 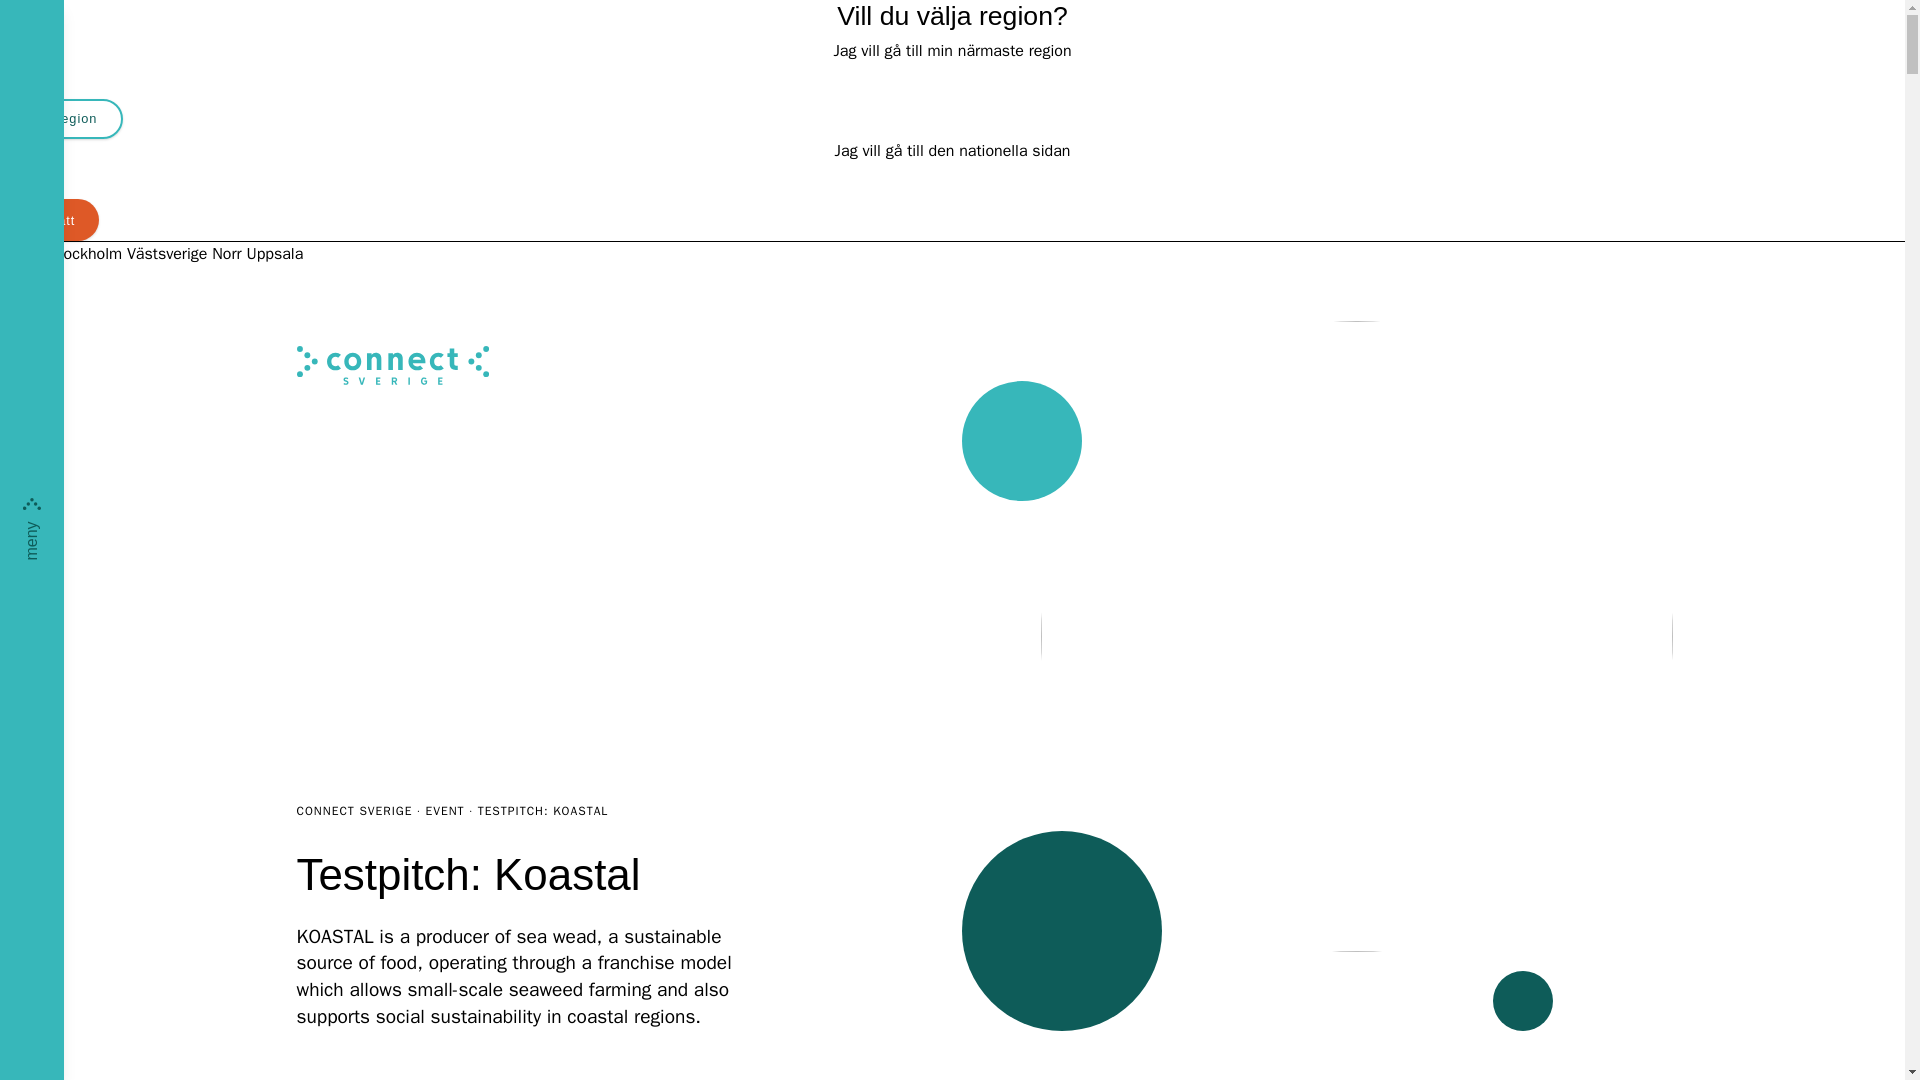 What do you see at coordinates (445, 810) in the screenshot?
I see `Event` at bounding box center [445, 810].